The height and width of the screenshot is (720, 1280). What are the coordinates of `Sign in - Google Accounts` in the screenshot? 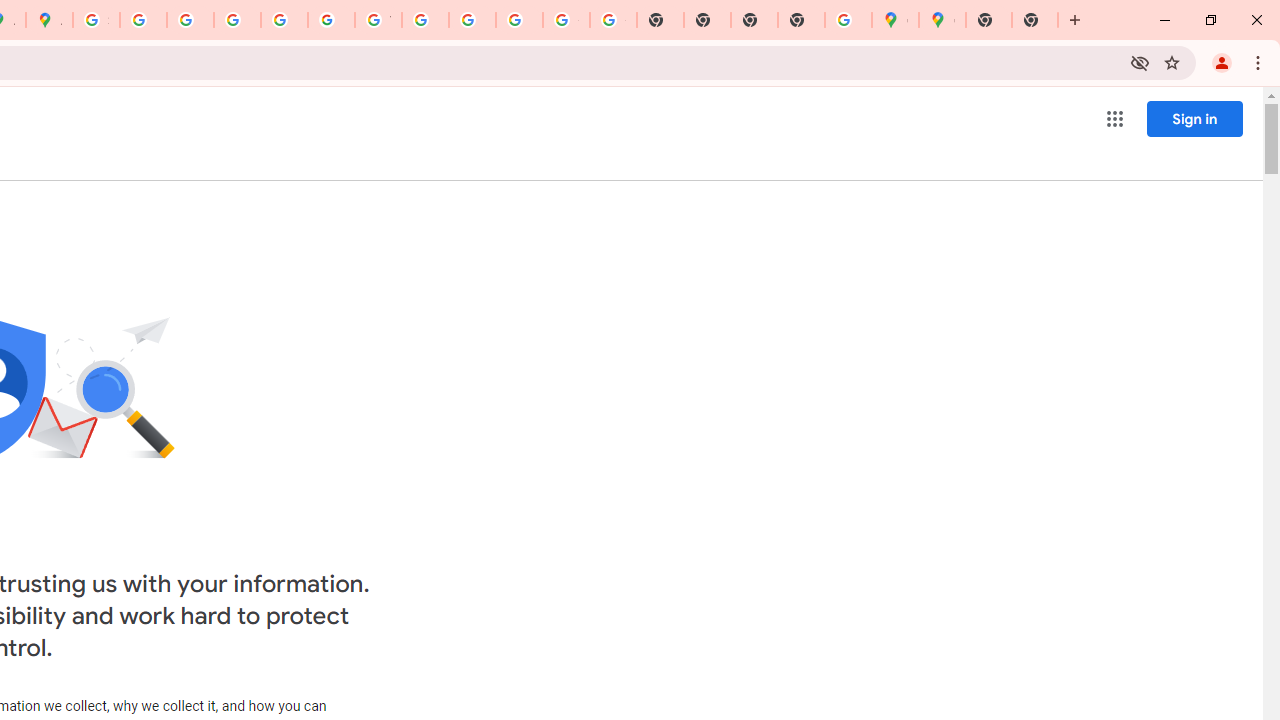 It's located at (96, 20).